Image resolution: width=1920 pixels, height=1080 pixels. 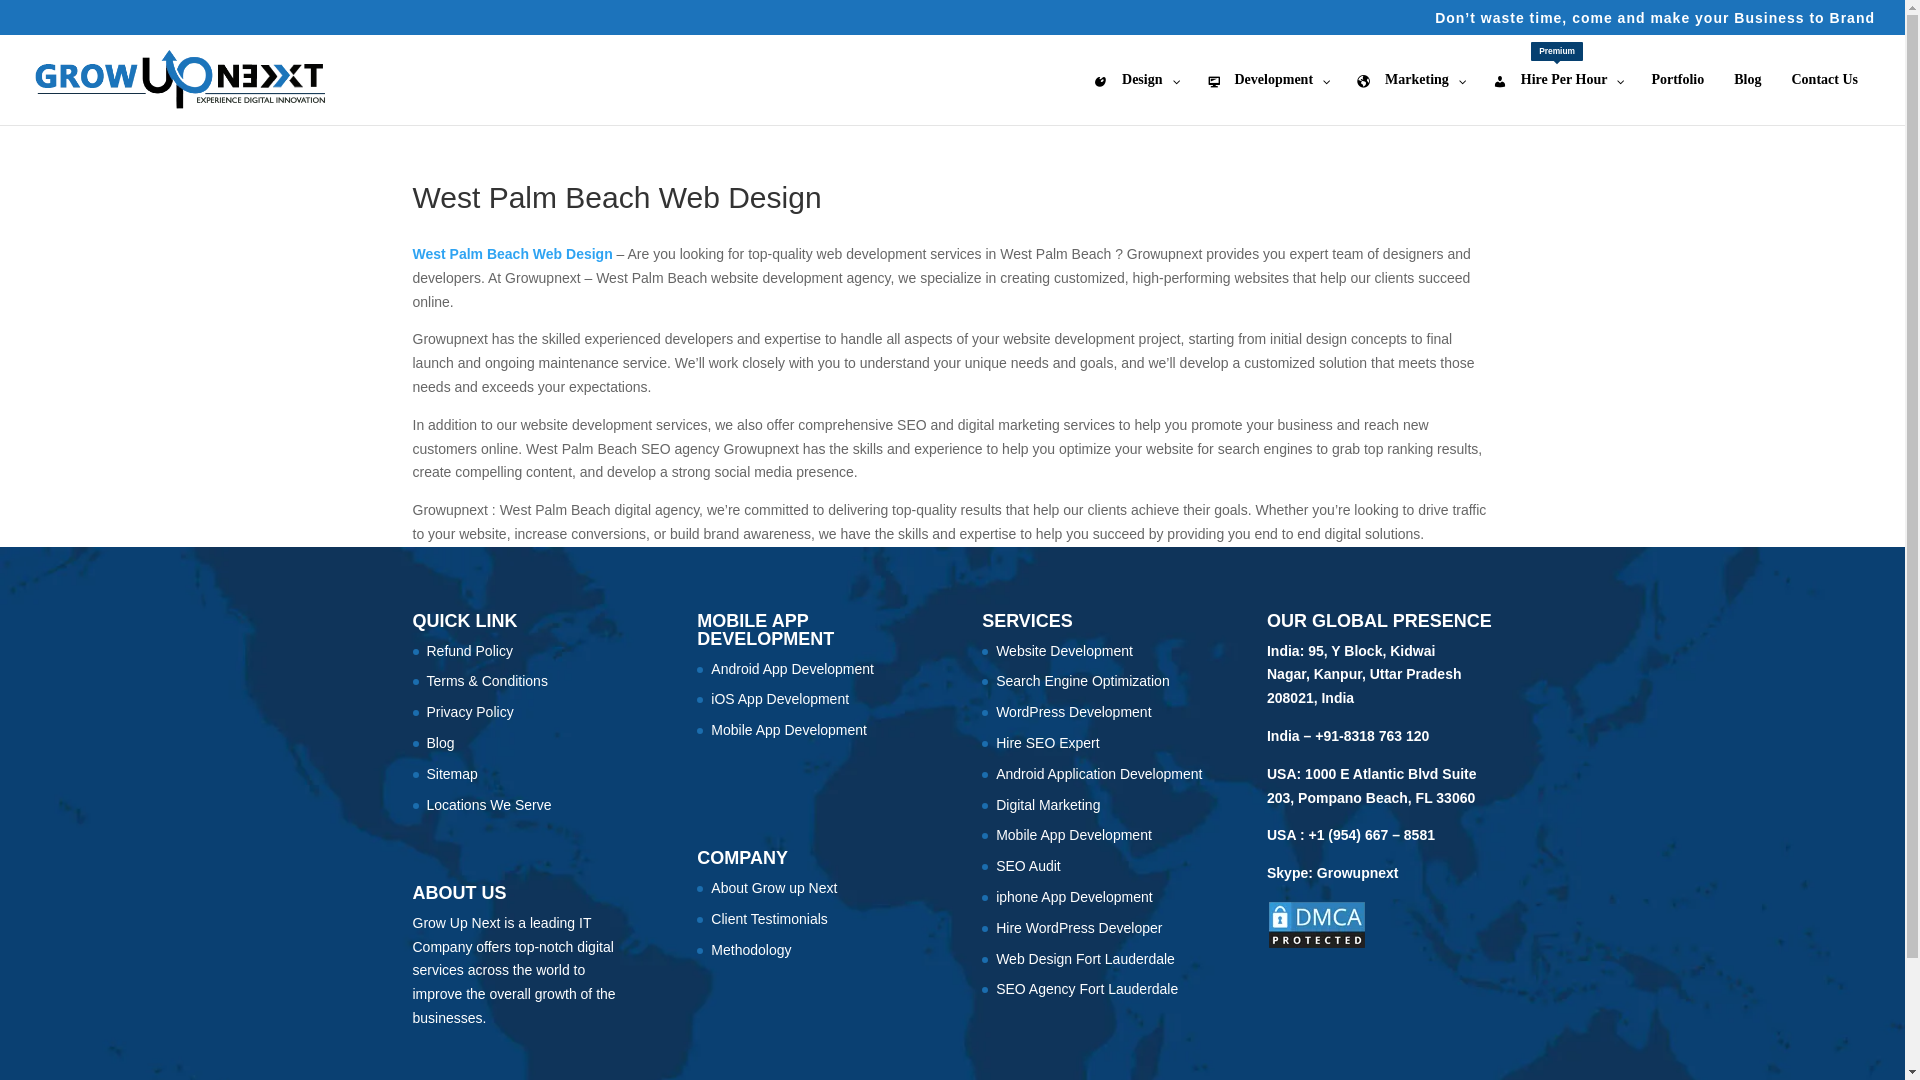 What do you see at coordinates (1134, 98) in the screenshot?
I see `Development` at bounding box center [1134, 98].